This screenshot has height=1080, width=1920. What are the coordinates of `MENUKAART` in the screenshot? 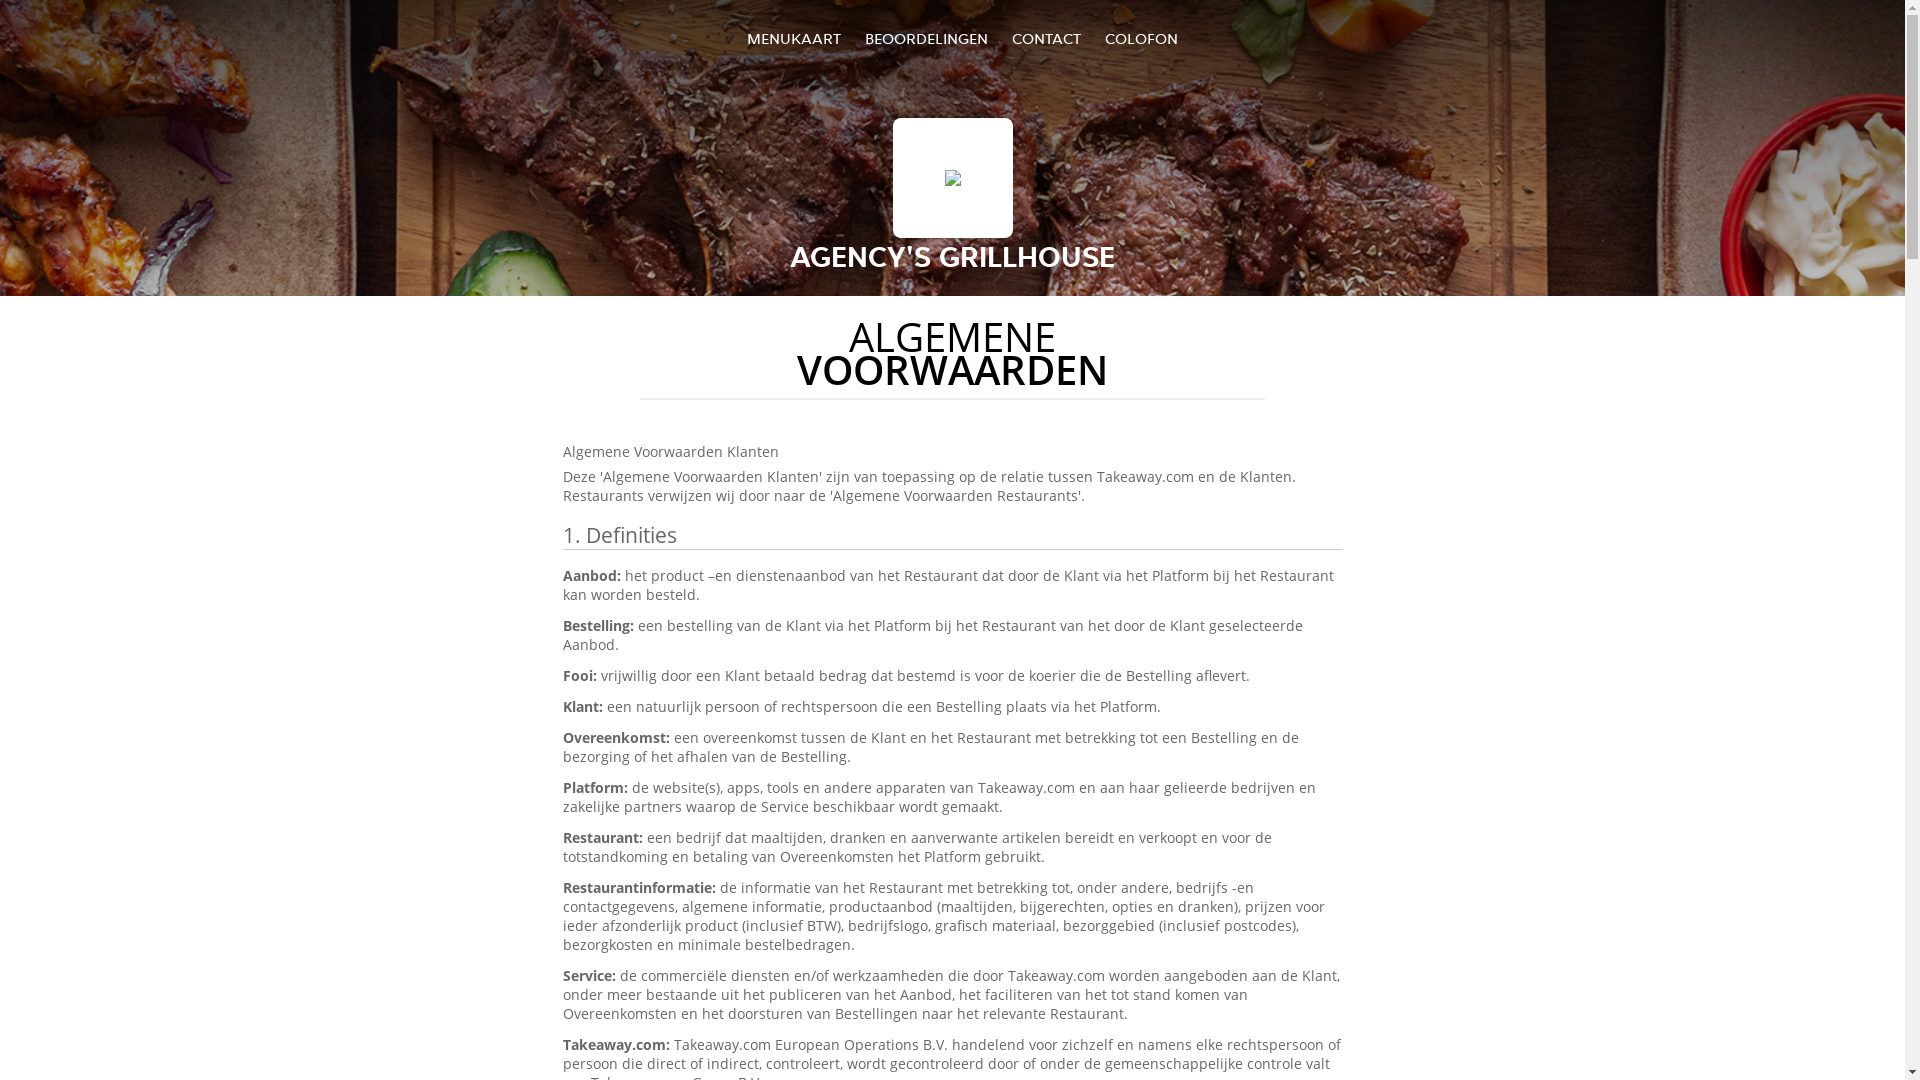 It's located at (794, 38).